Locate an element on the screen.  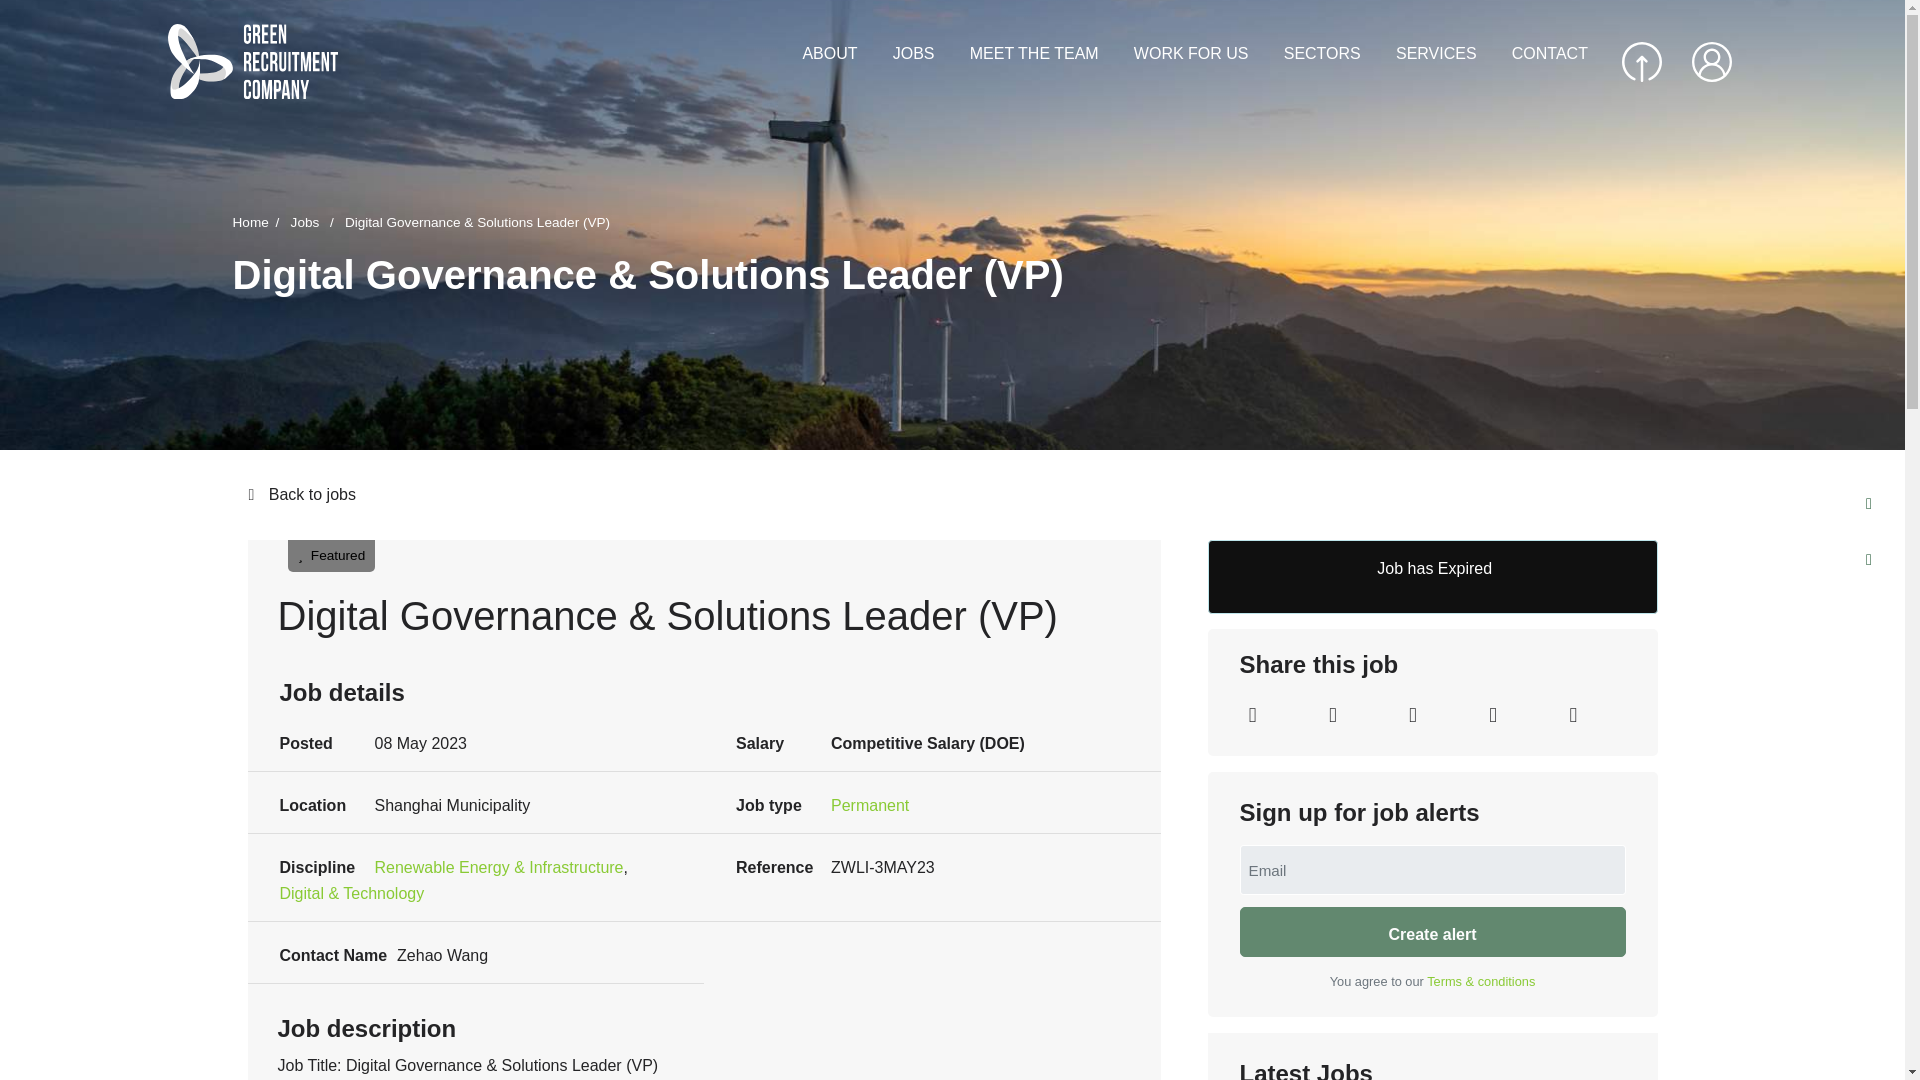
MEET THE TEAM is located at coordinates (1034, 54).